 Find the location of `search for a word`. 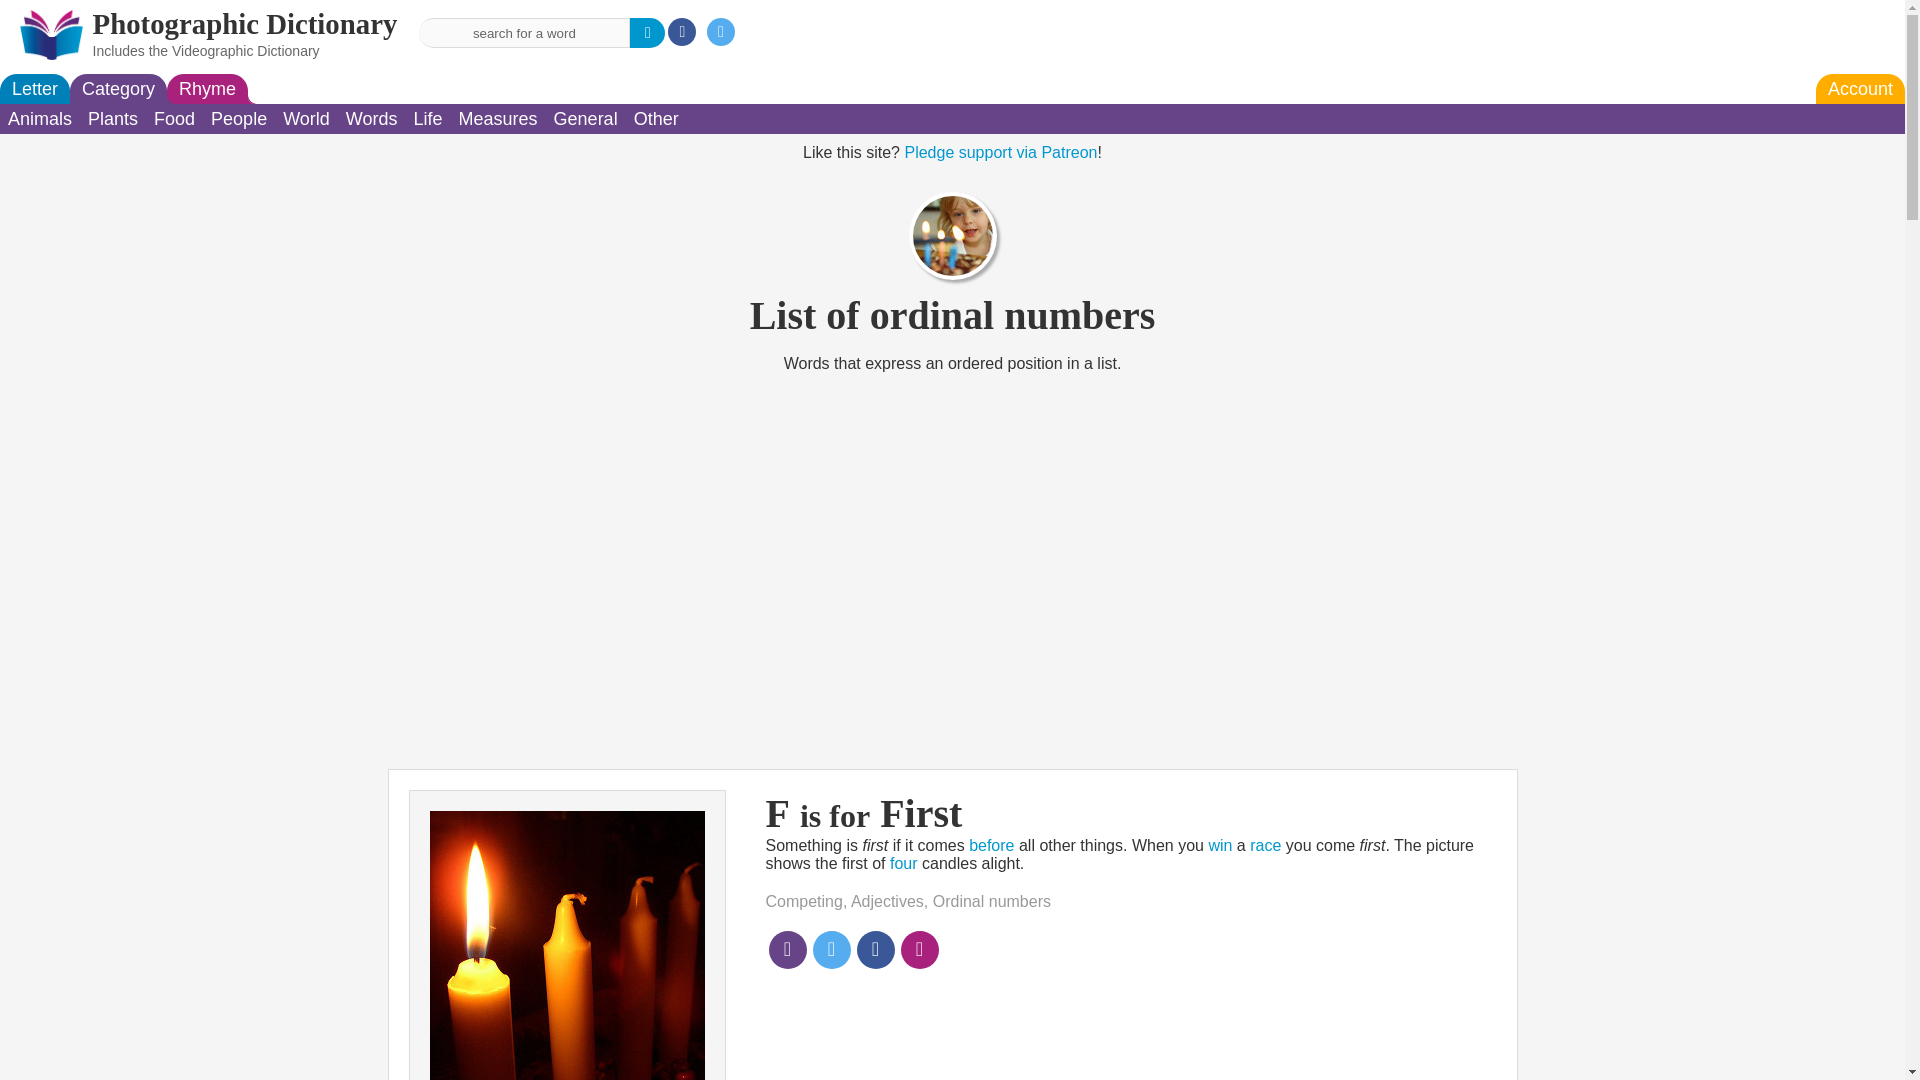

search for a word is located at coordinates (524, 32).